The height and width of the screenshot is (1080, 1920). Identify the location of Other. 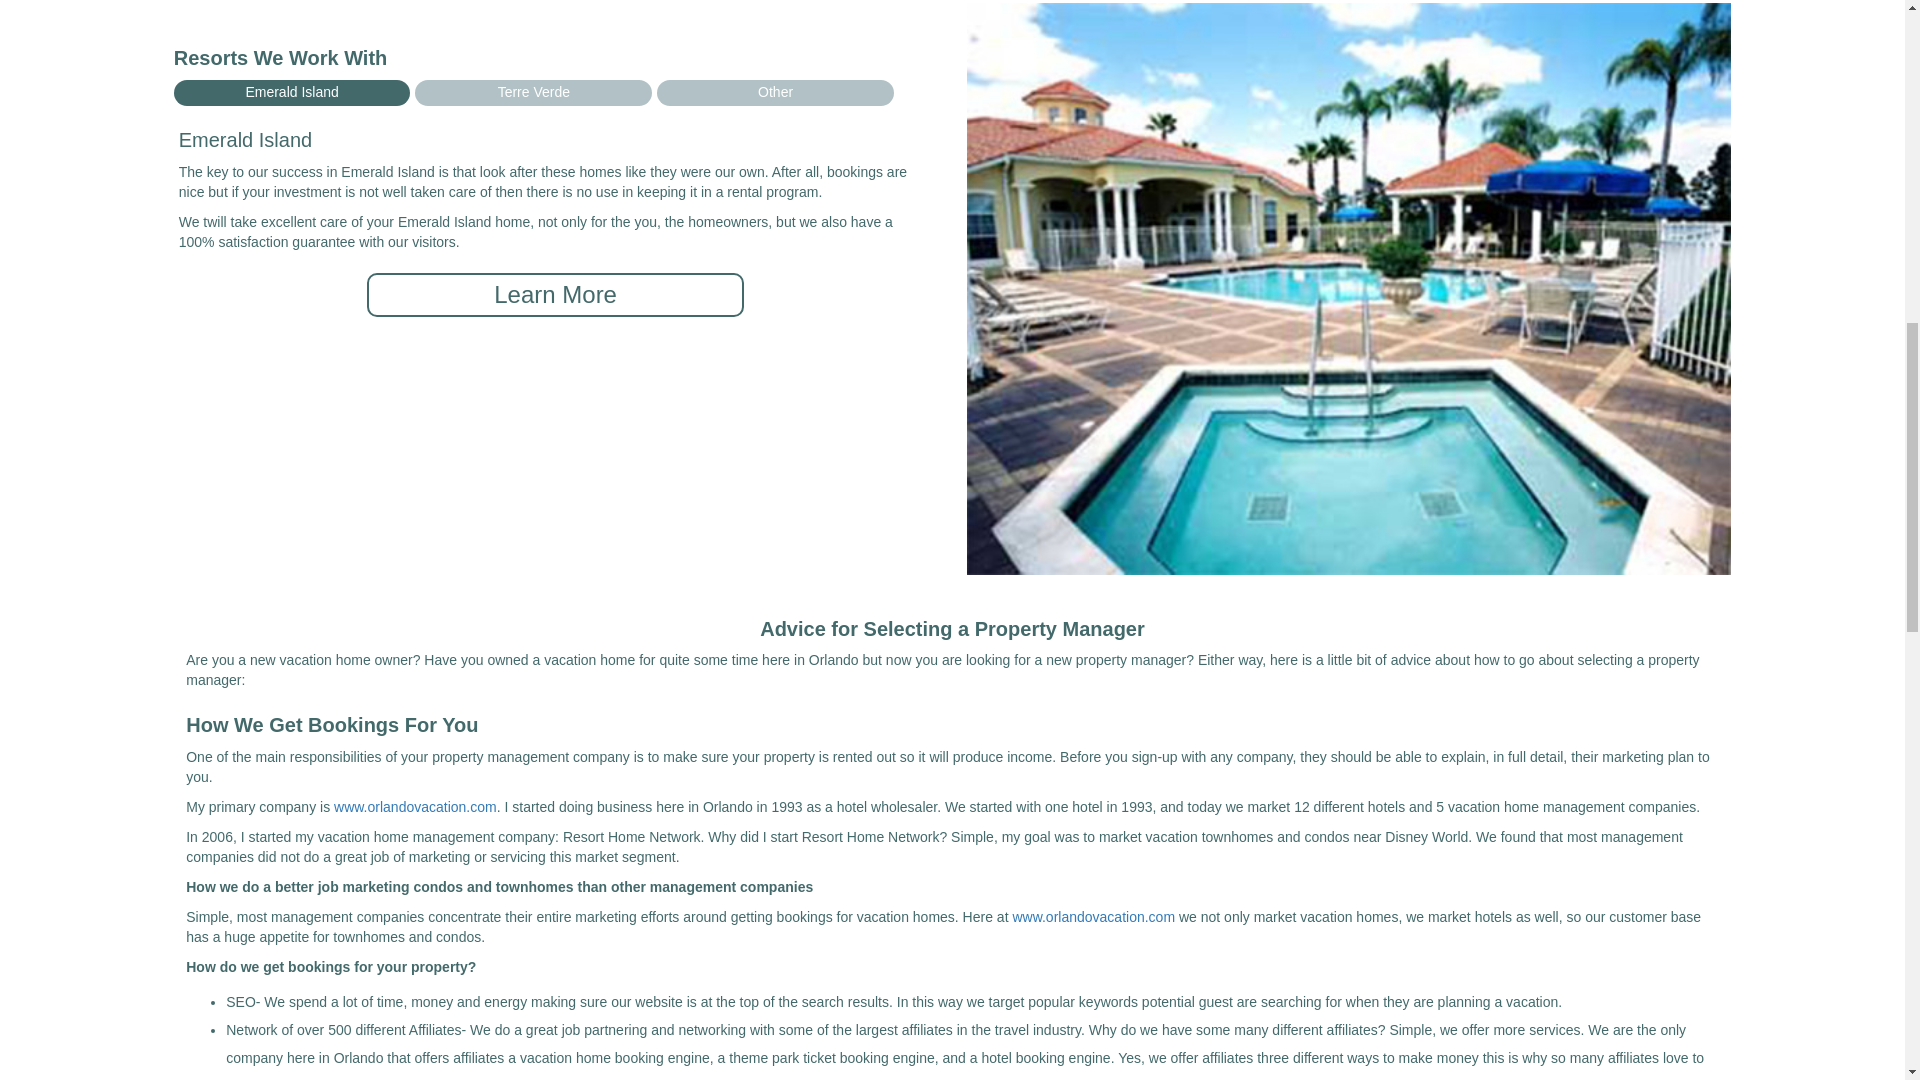
(775, 92).